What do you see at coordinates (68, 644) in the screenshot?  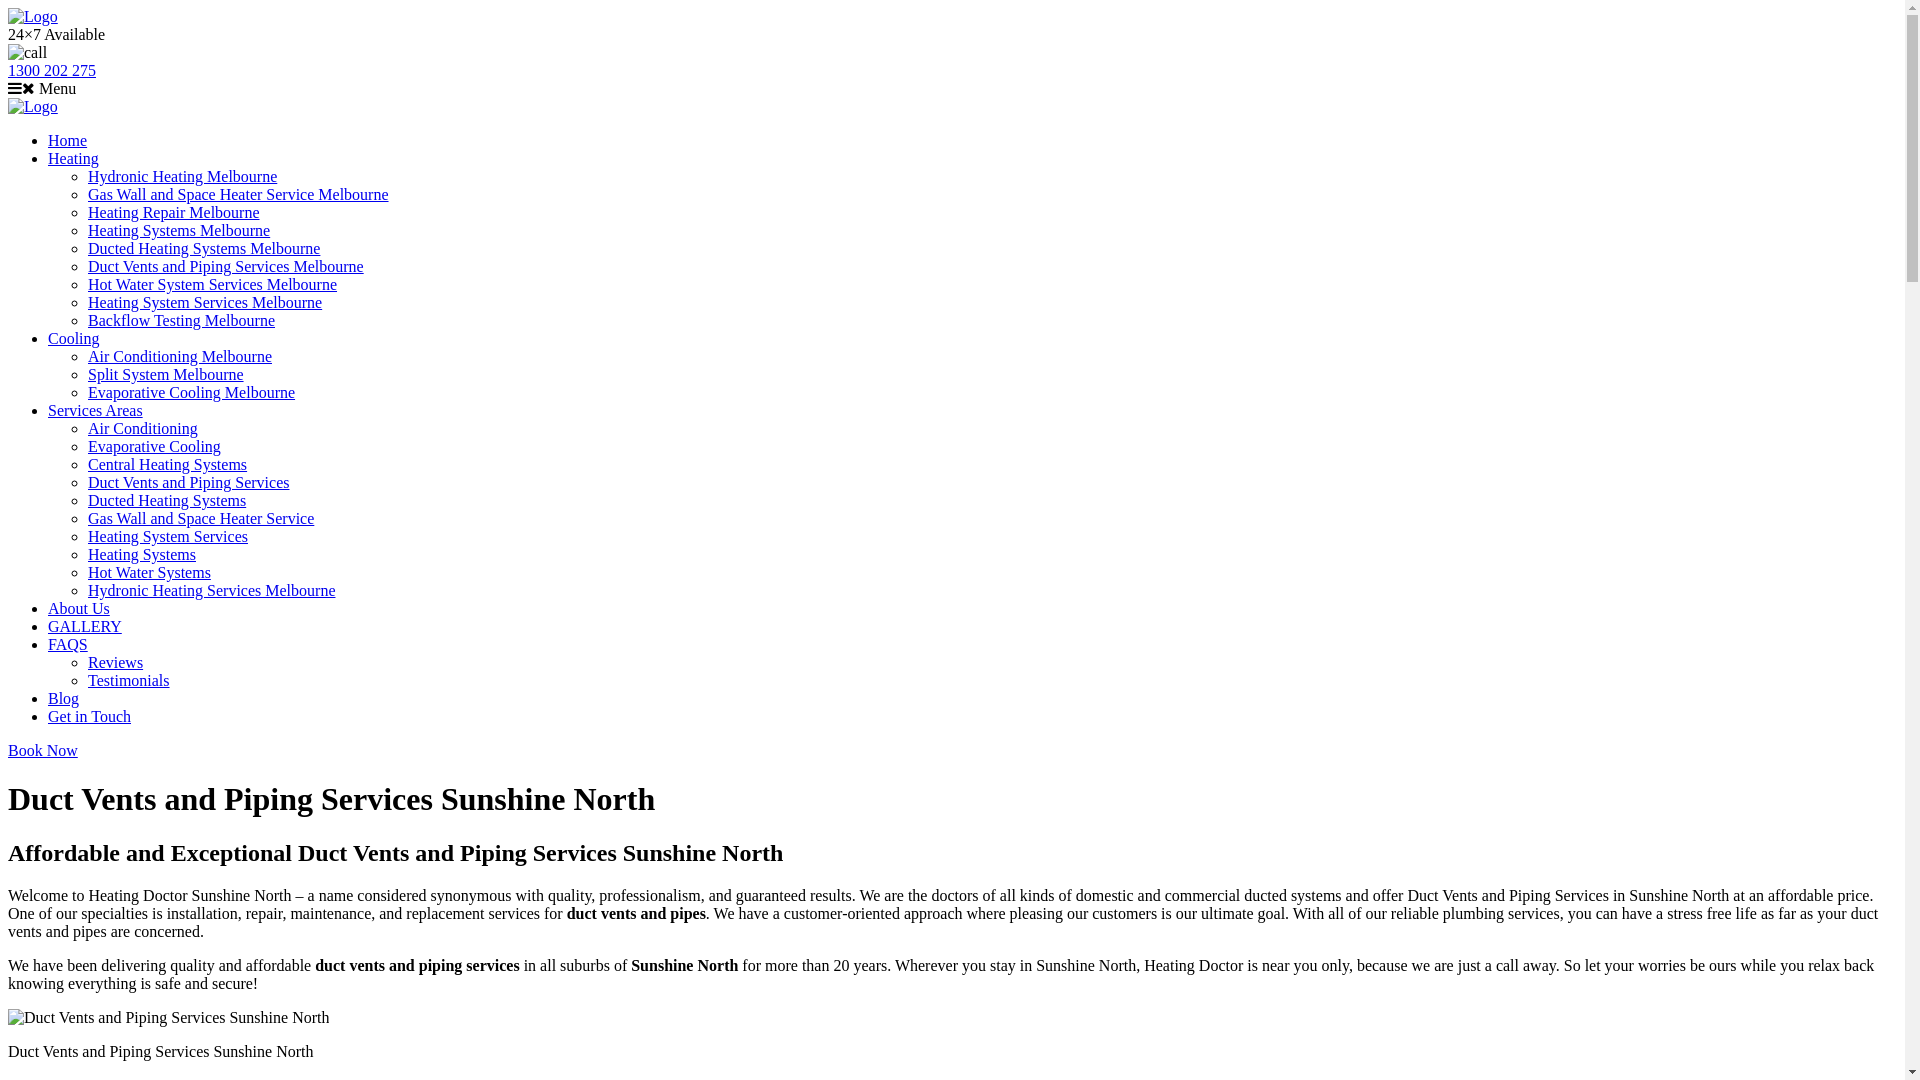 I see `FAQS` at bounding box center [68, 644].